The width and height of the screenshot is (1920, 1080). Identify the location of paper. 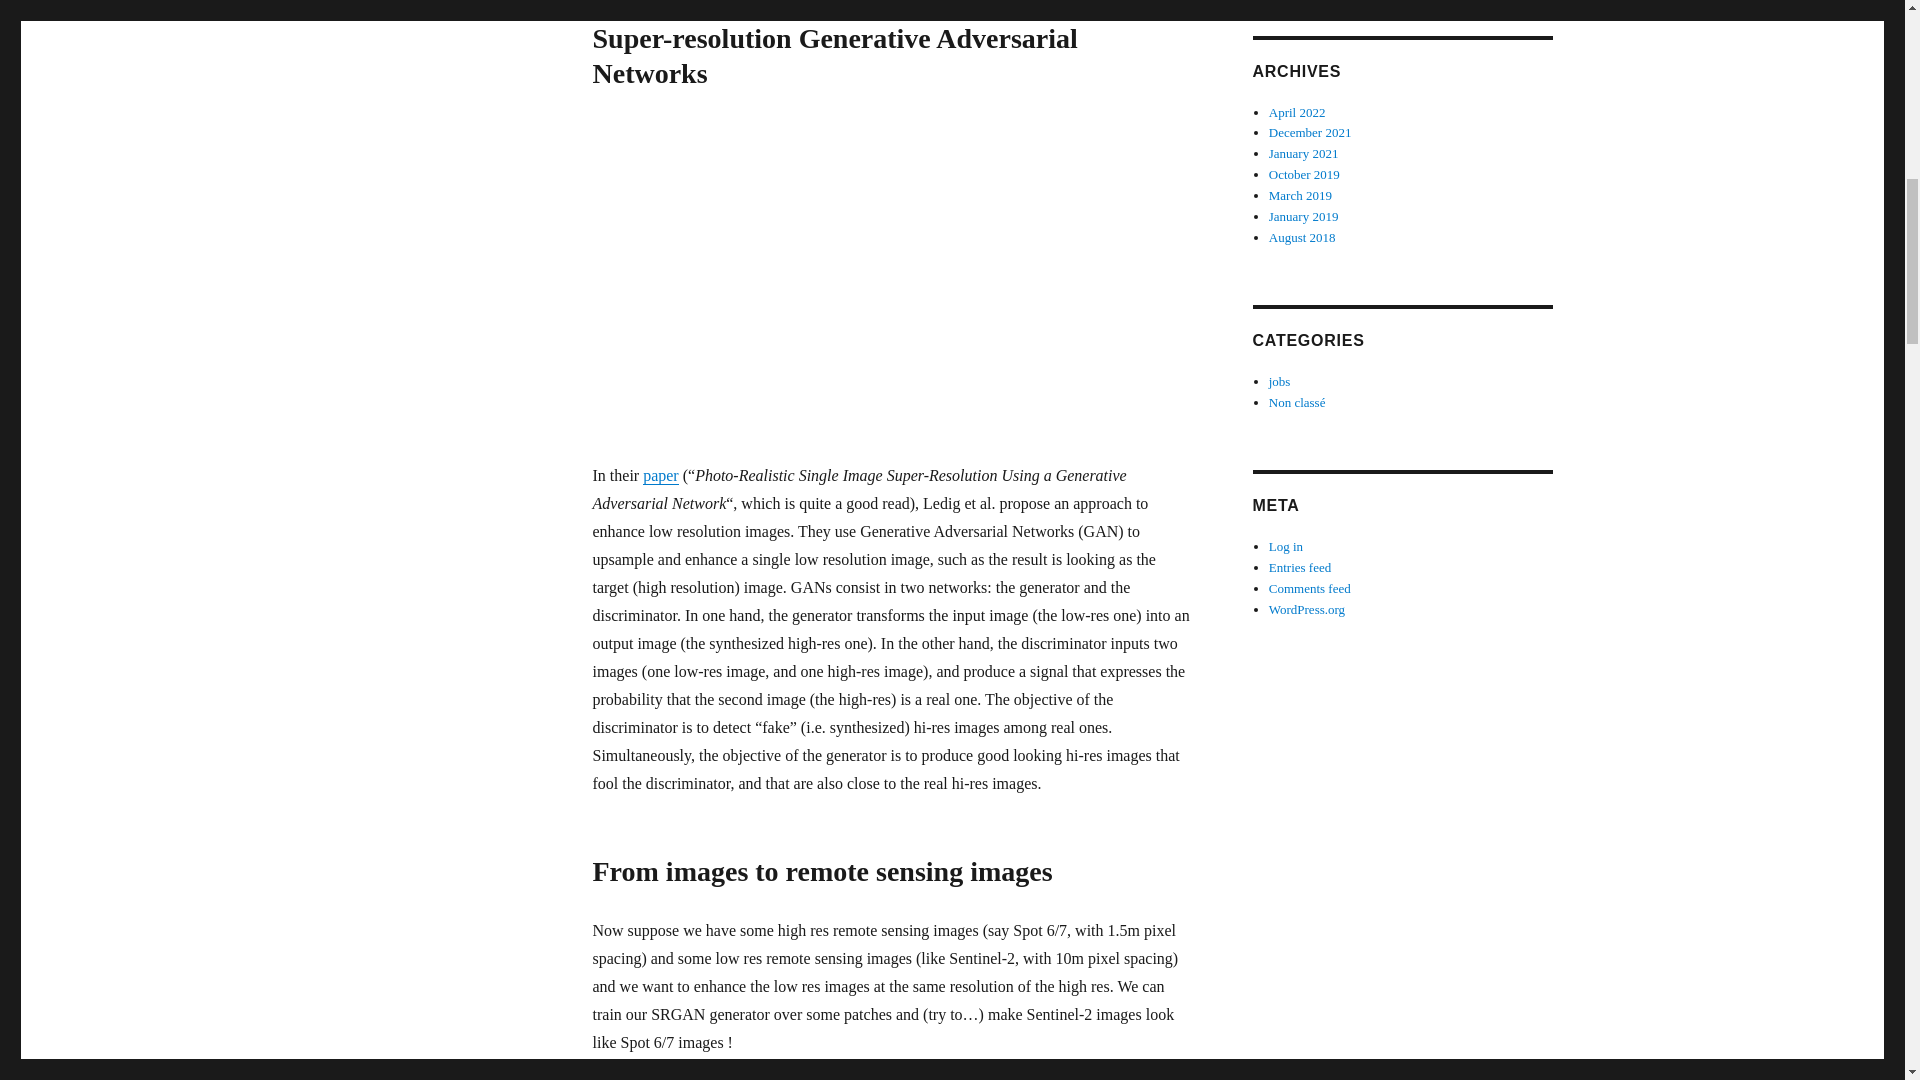
(661, 474).